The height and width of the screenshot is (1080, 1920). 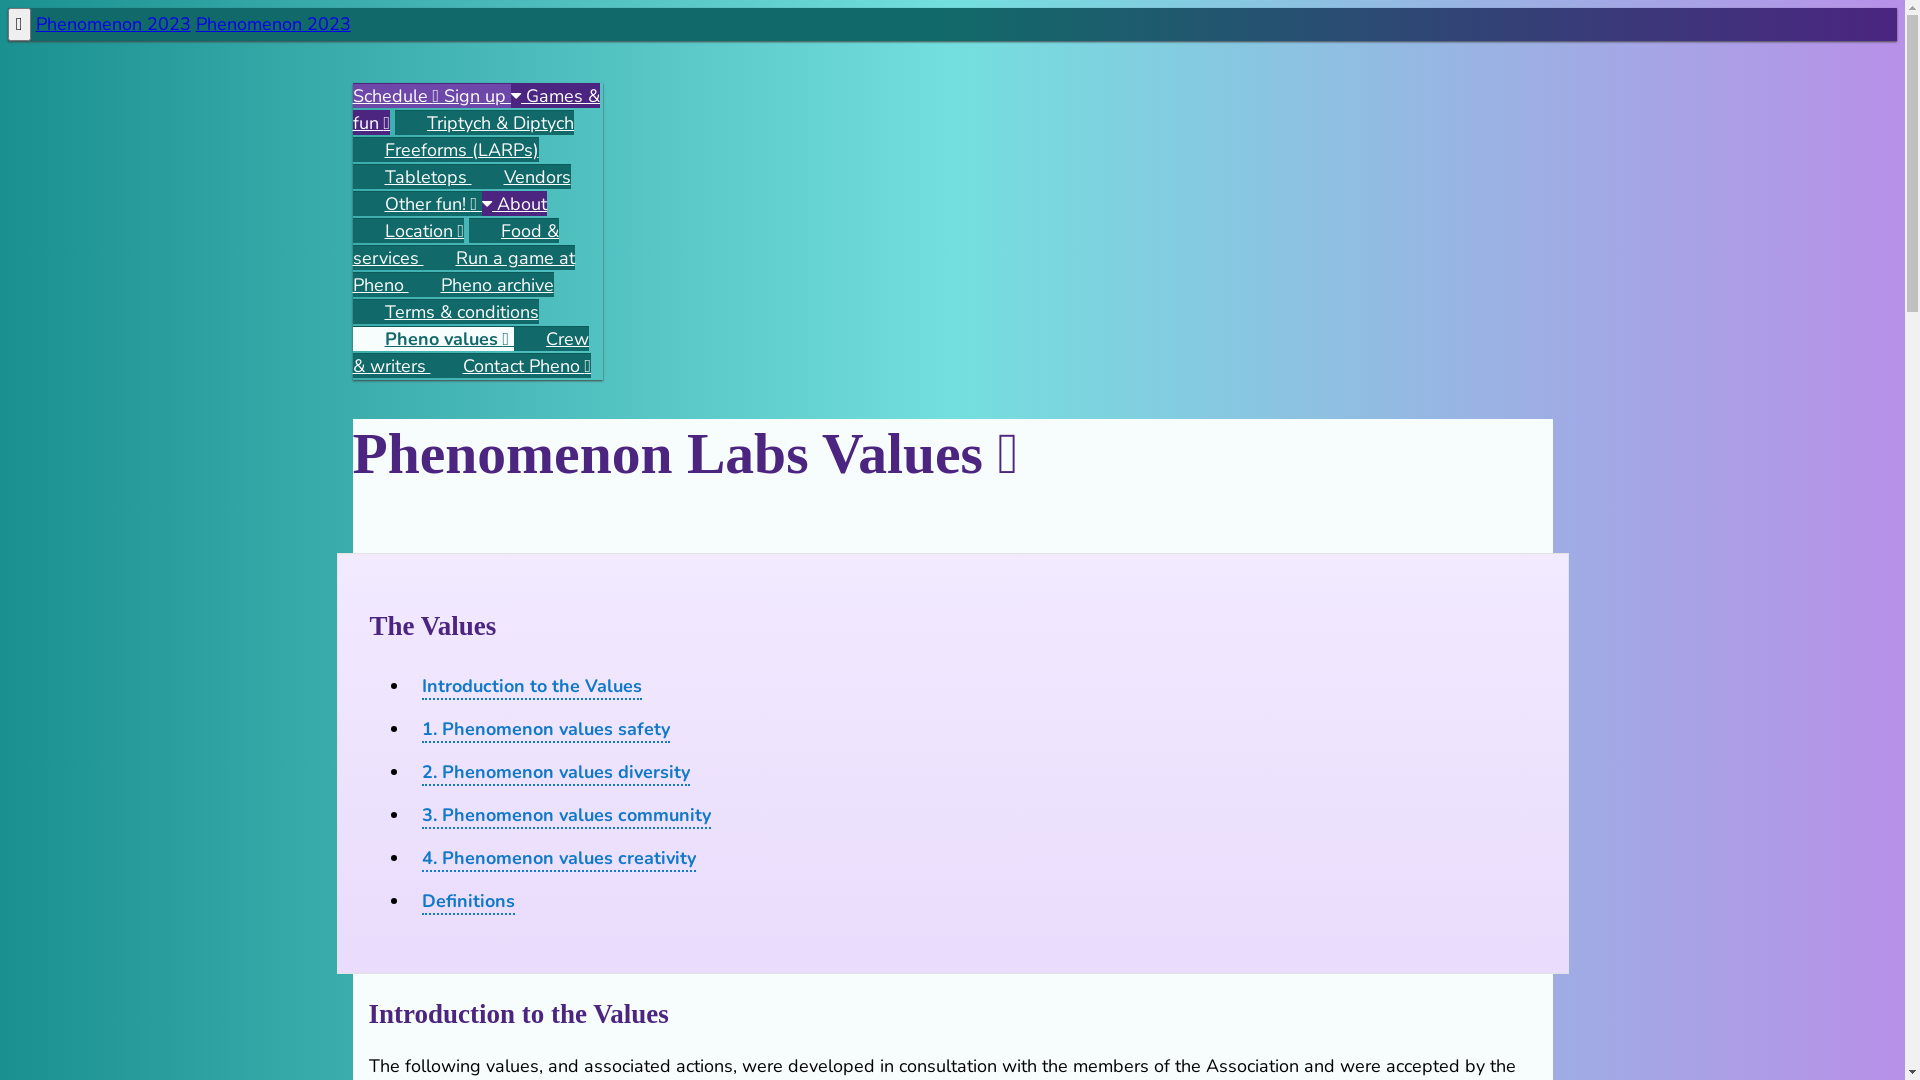 What do you see at coordinates (480, 284) in the screenshot?
I see `Pheno archive` at bounding box center [480, 284].